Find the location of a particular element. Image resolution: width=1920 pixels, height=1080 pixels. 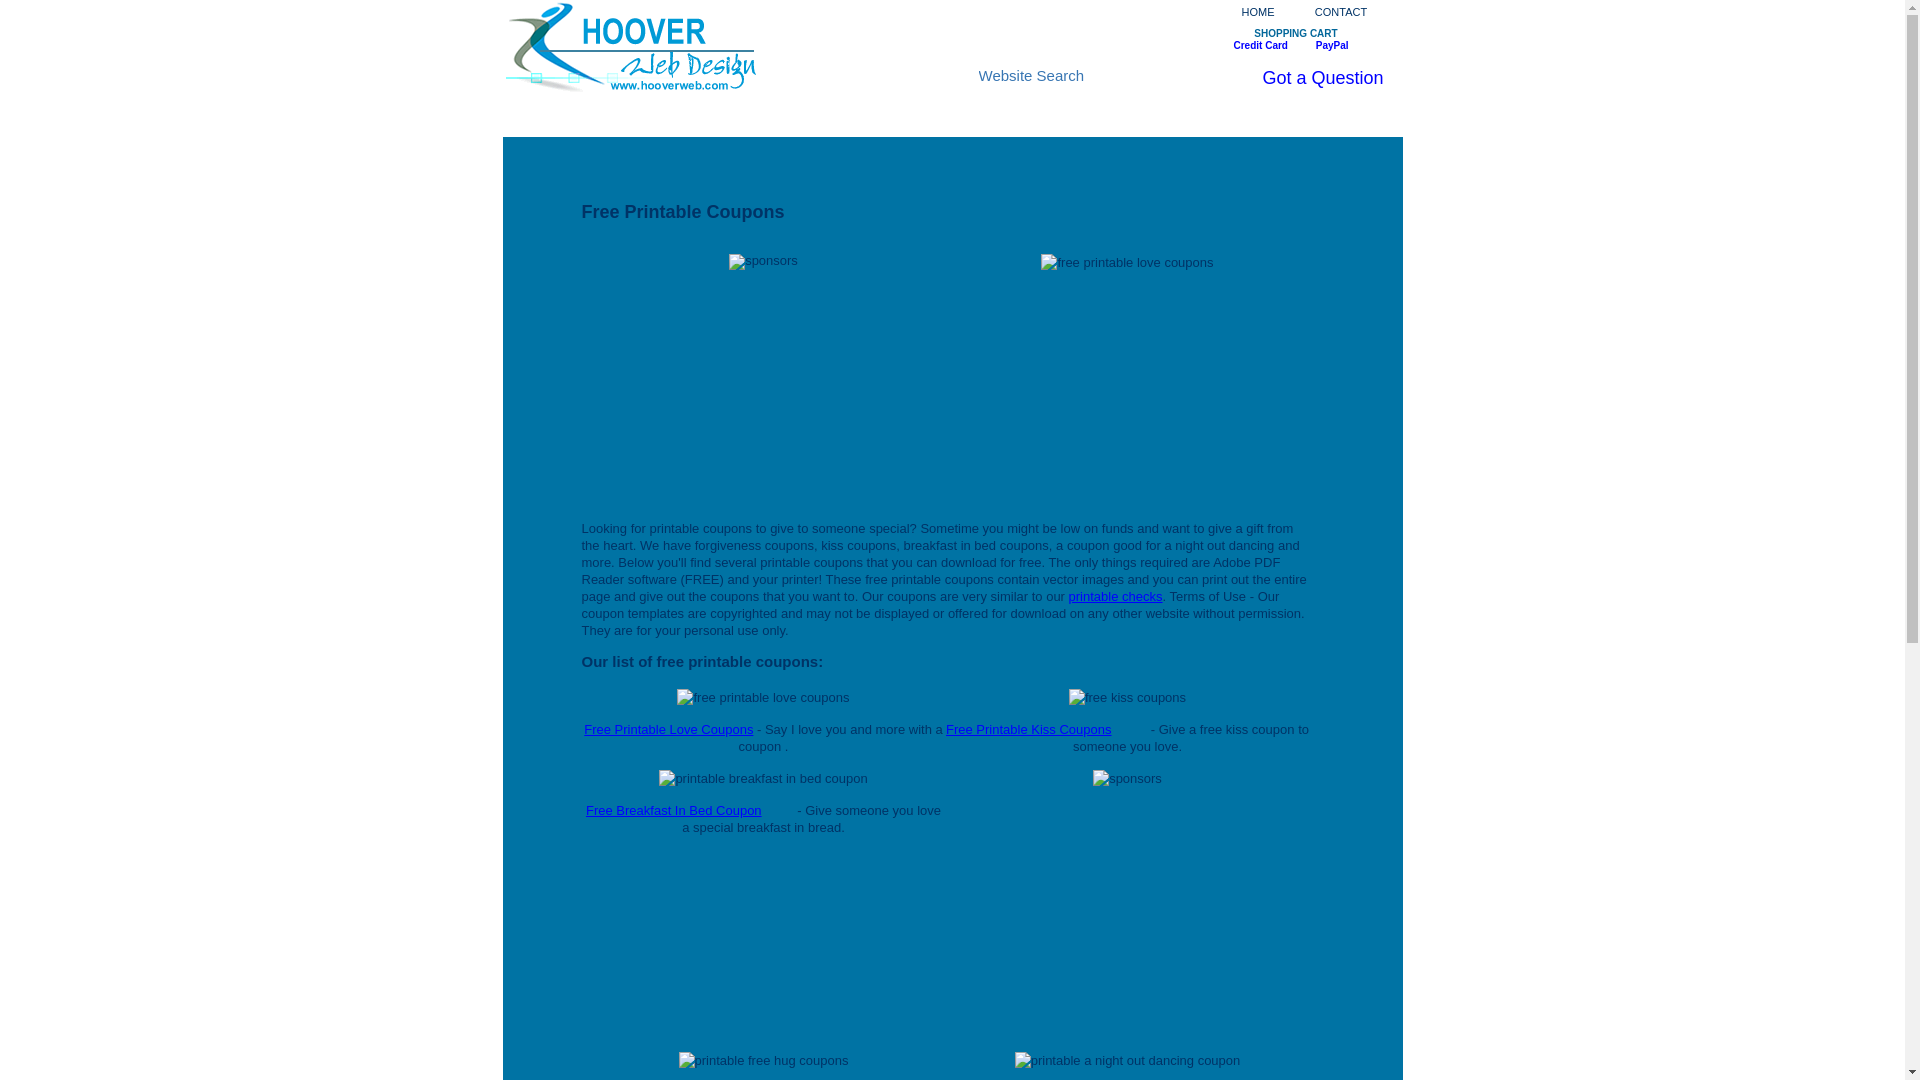

Learn About Hoover Web Design is located at coordinates (606, 118).